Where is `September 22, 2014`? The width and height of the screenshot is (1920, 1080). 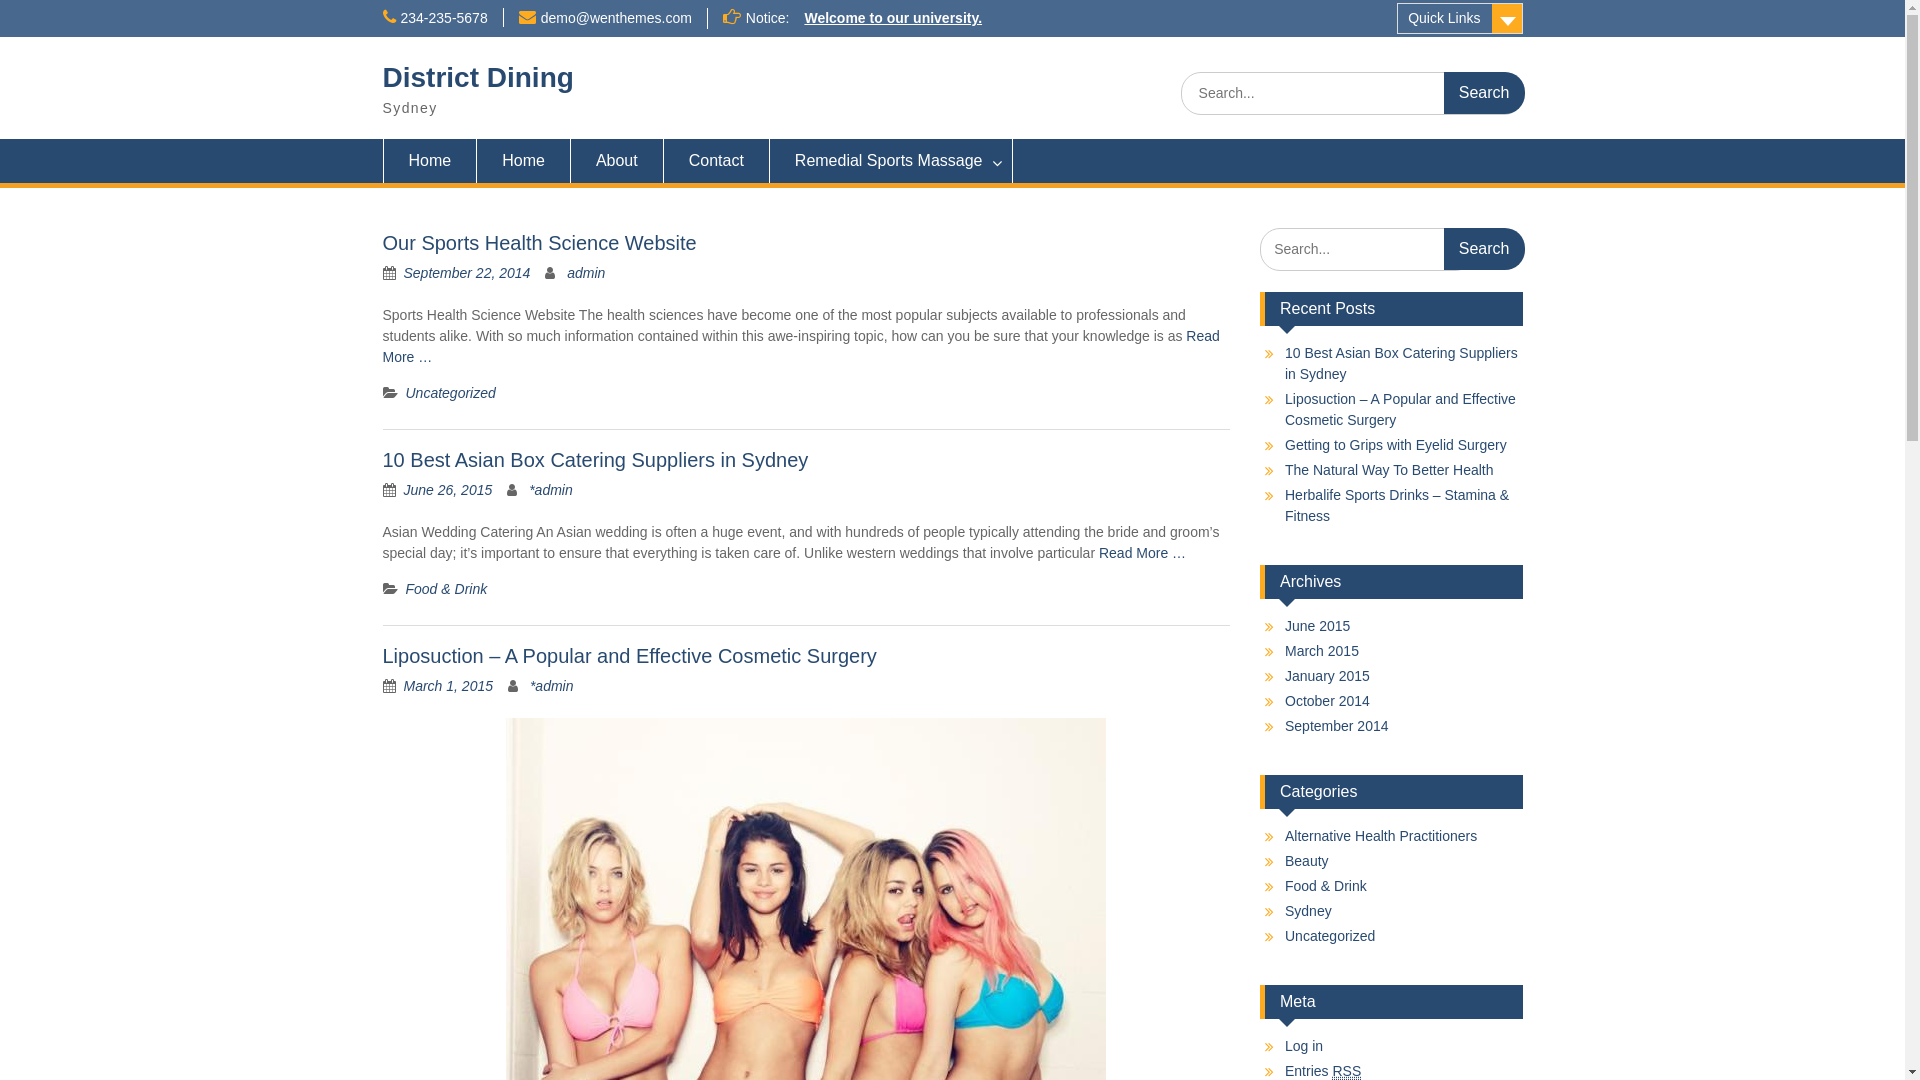
September 22, 2014 is located at coordinates (468, 273).